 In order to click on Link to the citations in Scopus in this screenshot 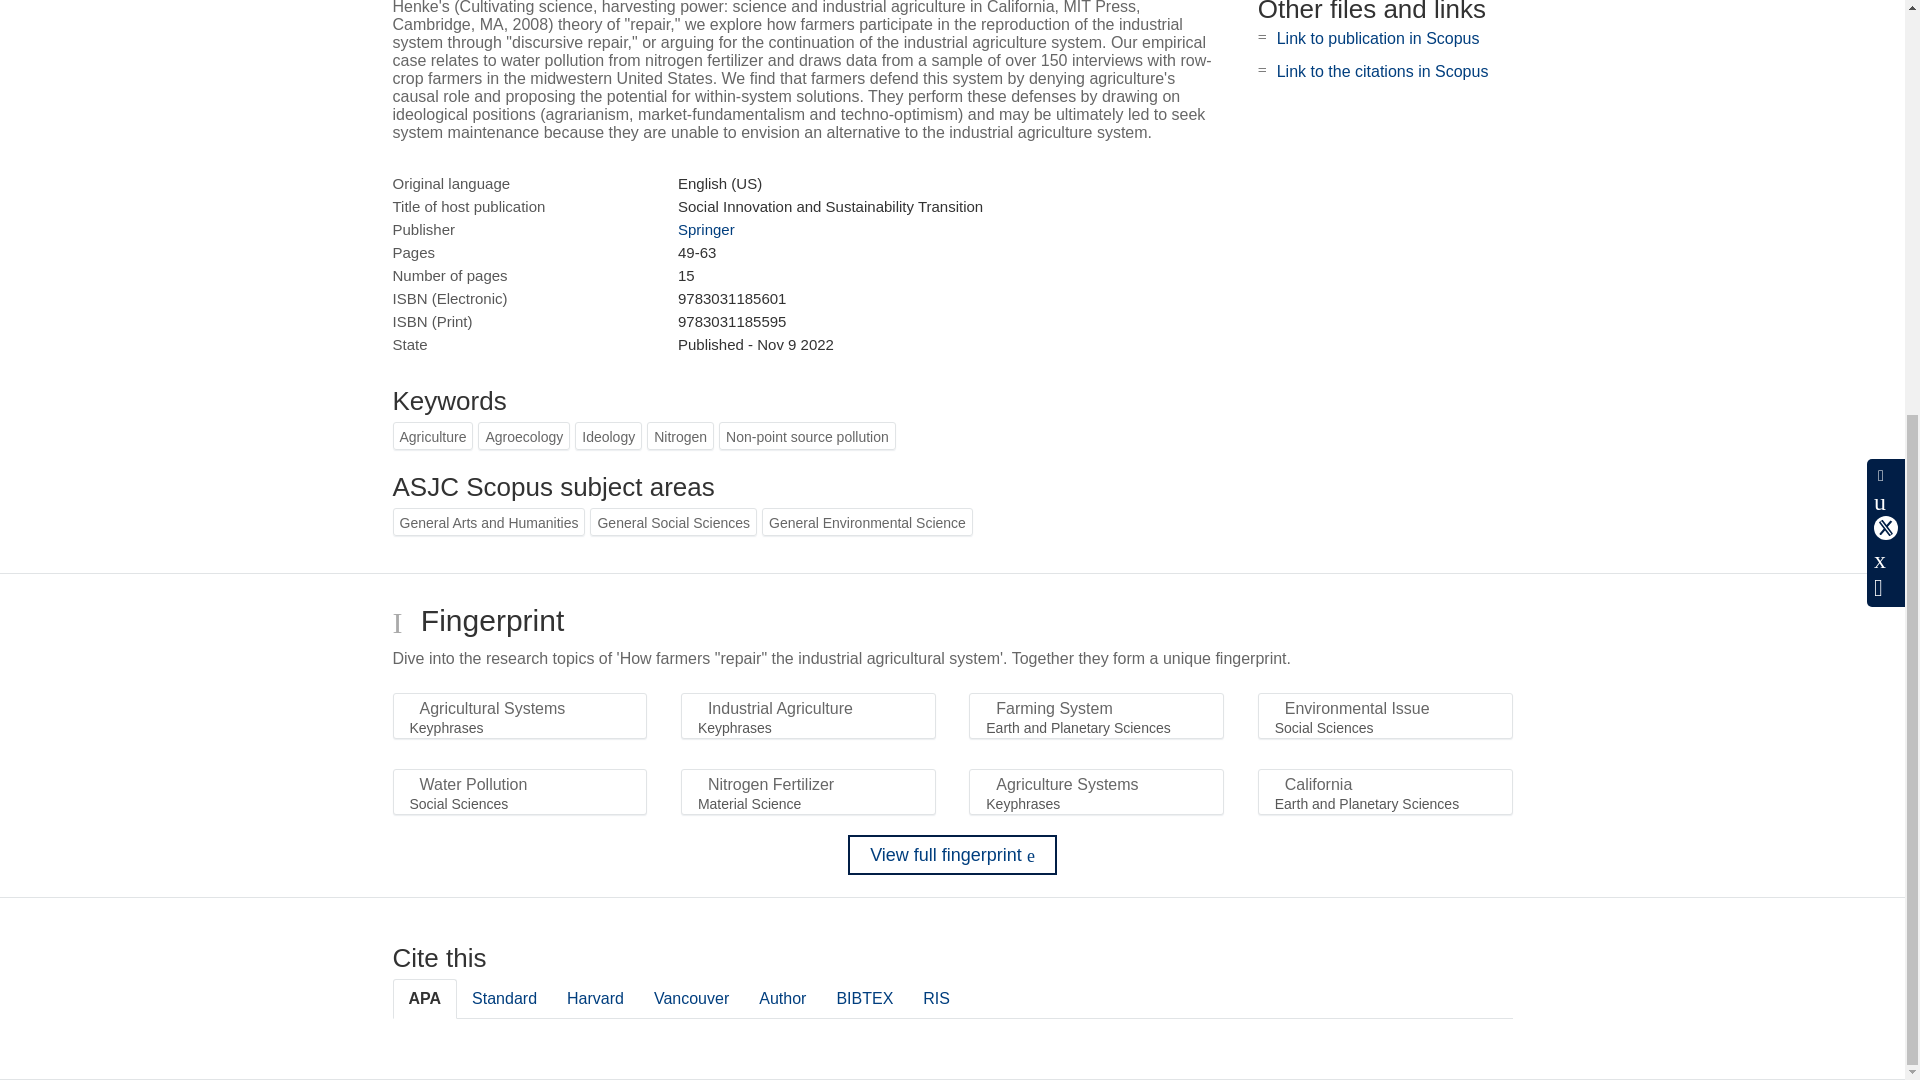, I will do `click(1382, 70)`.